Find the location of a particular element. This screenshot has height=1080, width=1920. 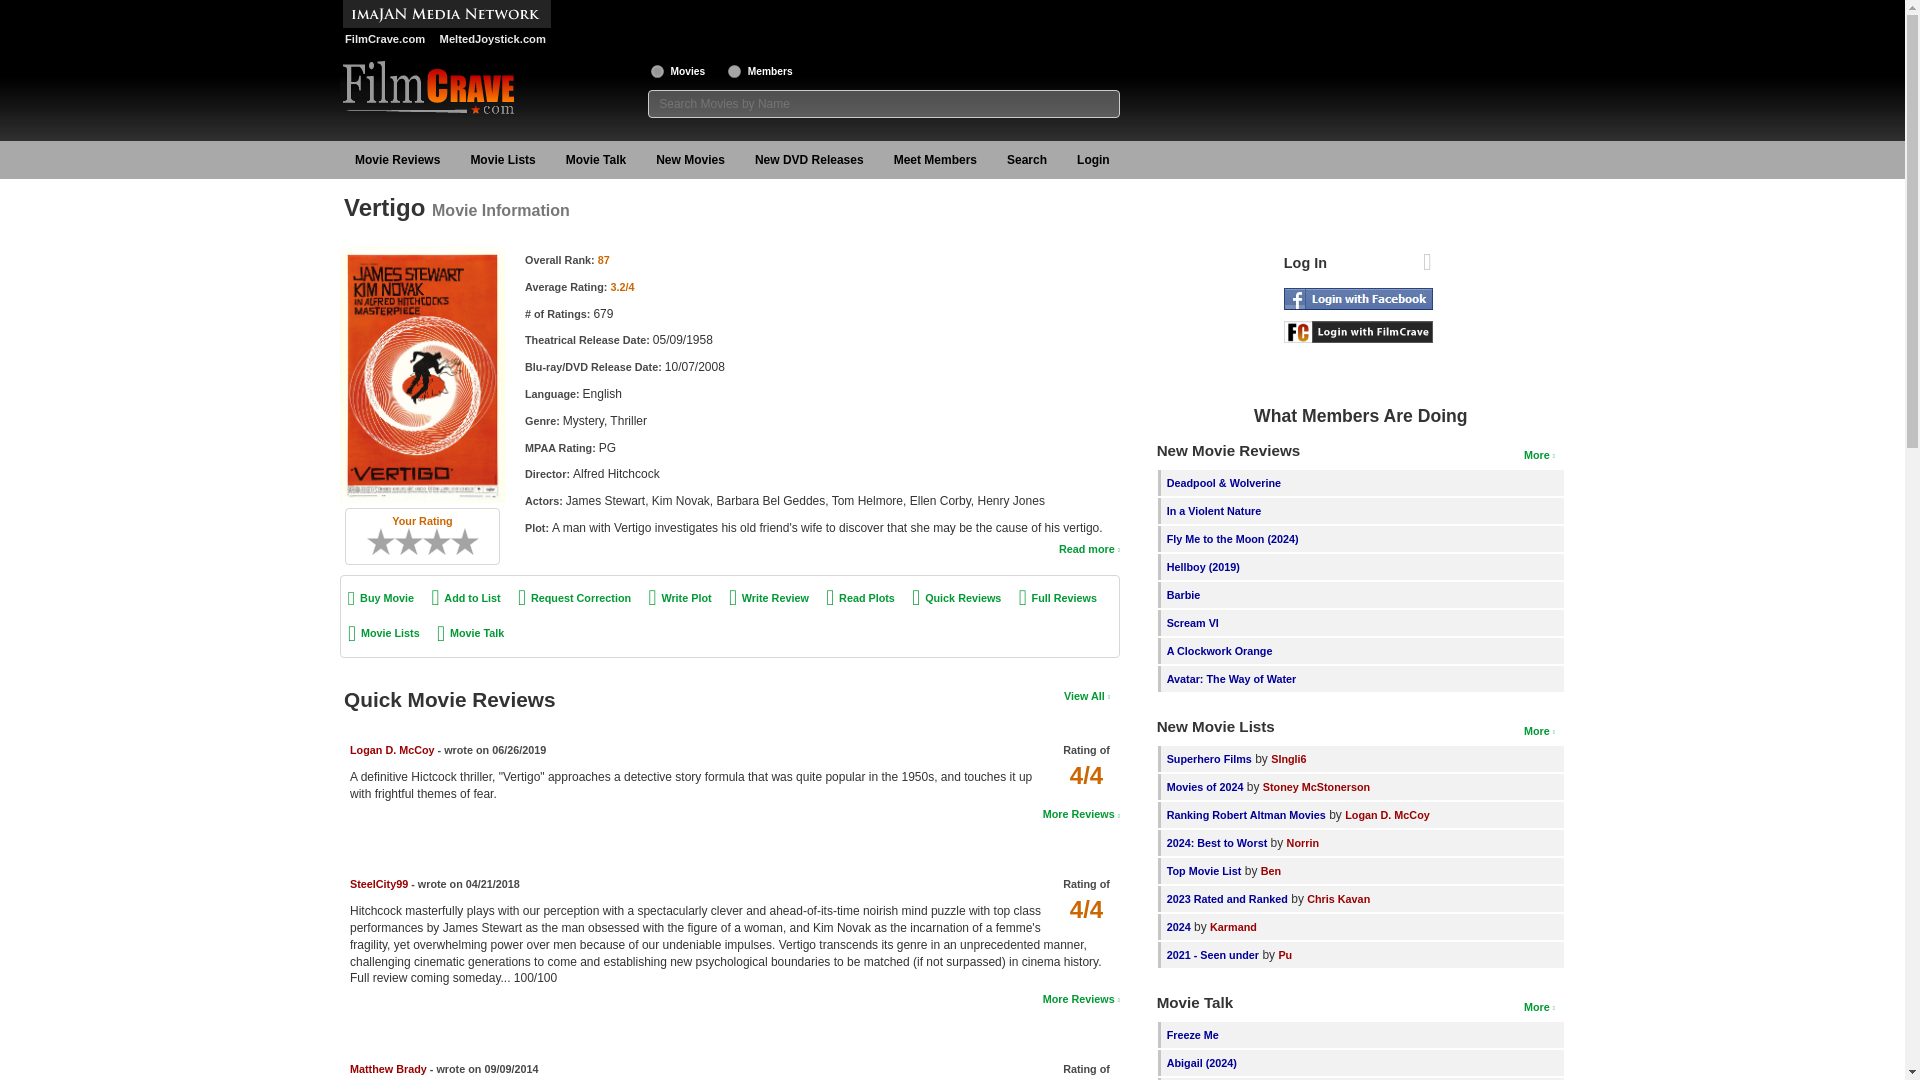

Buy Vertigo on Blu-ray is located at coordinates (380, 597).